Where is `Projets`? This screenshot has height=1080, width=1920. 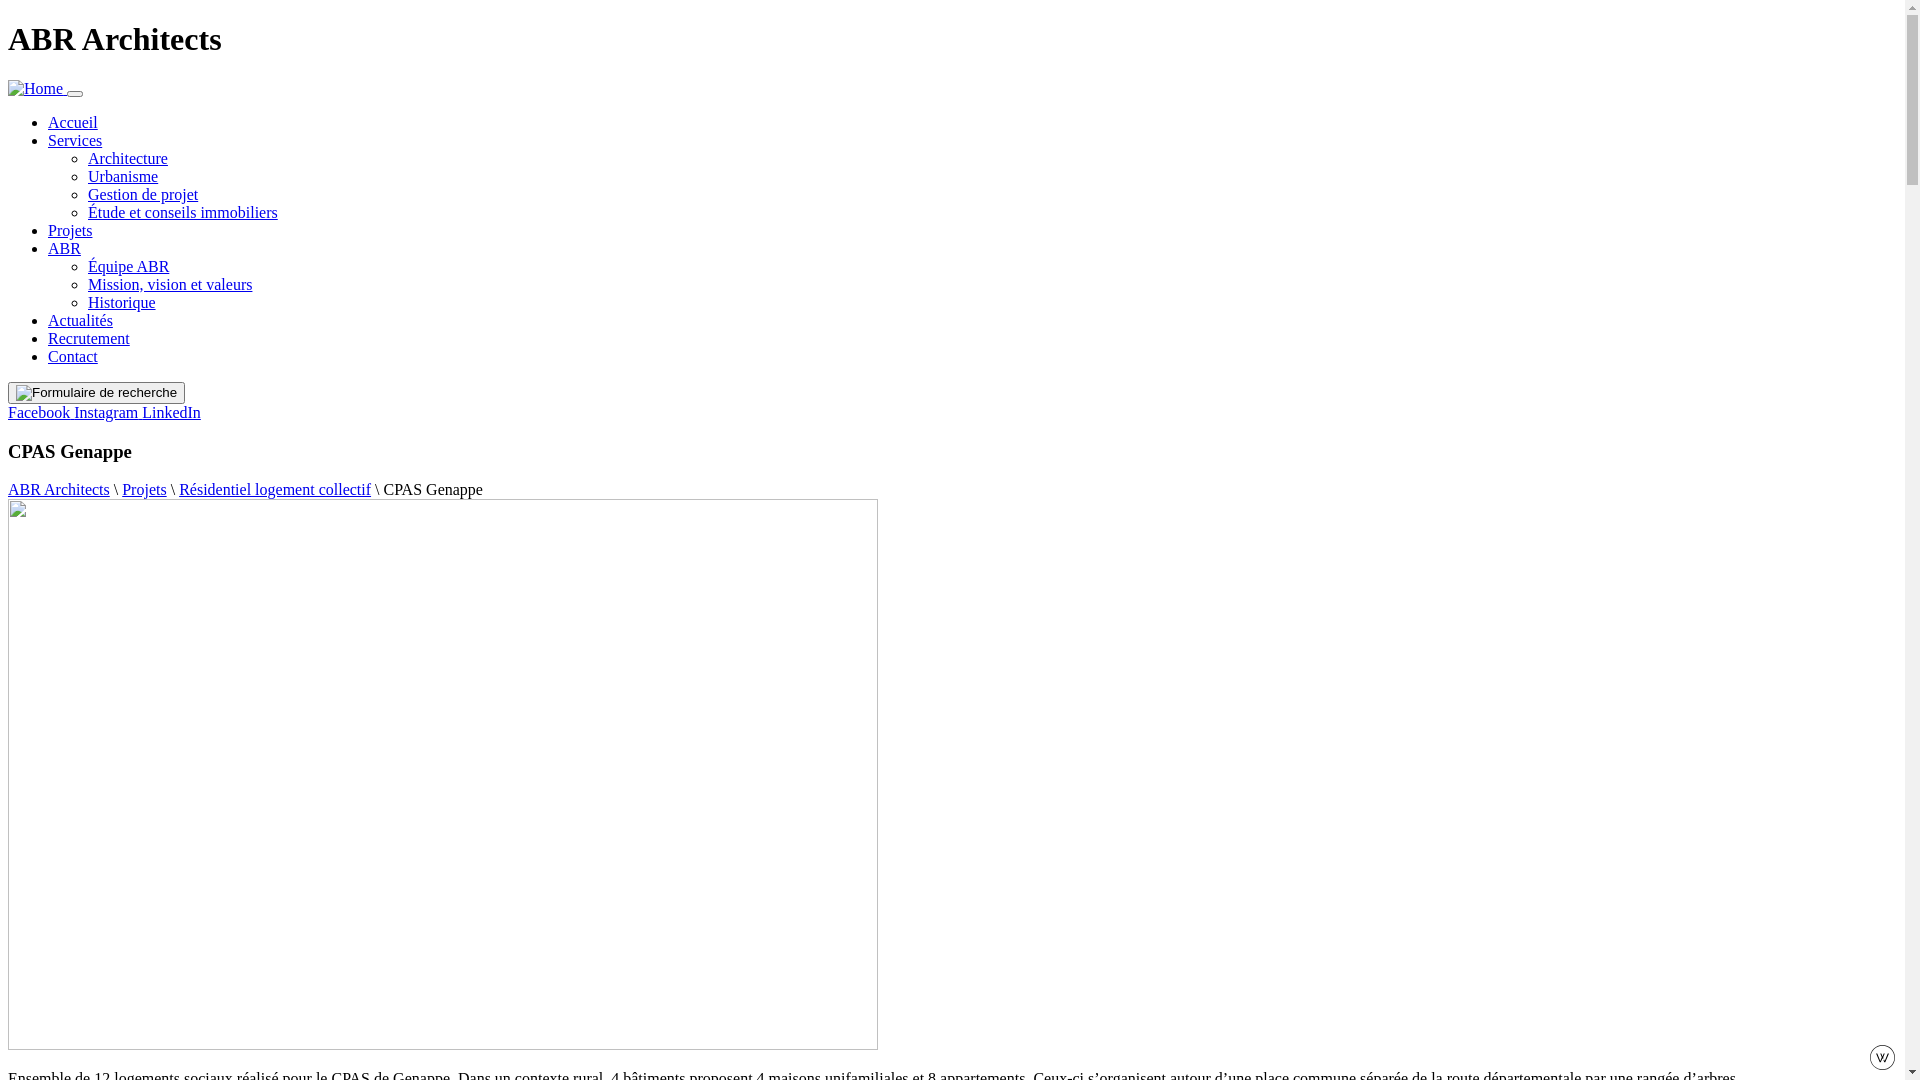 Projets is located at coordinates (144, 490).